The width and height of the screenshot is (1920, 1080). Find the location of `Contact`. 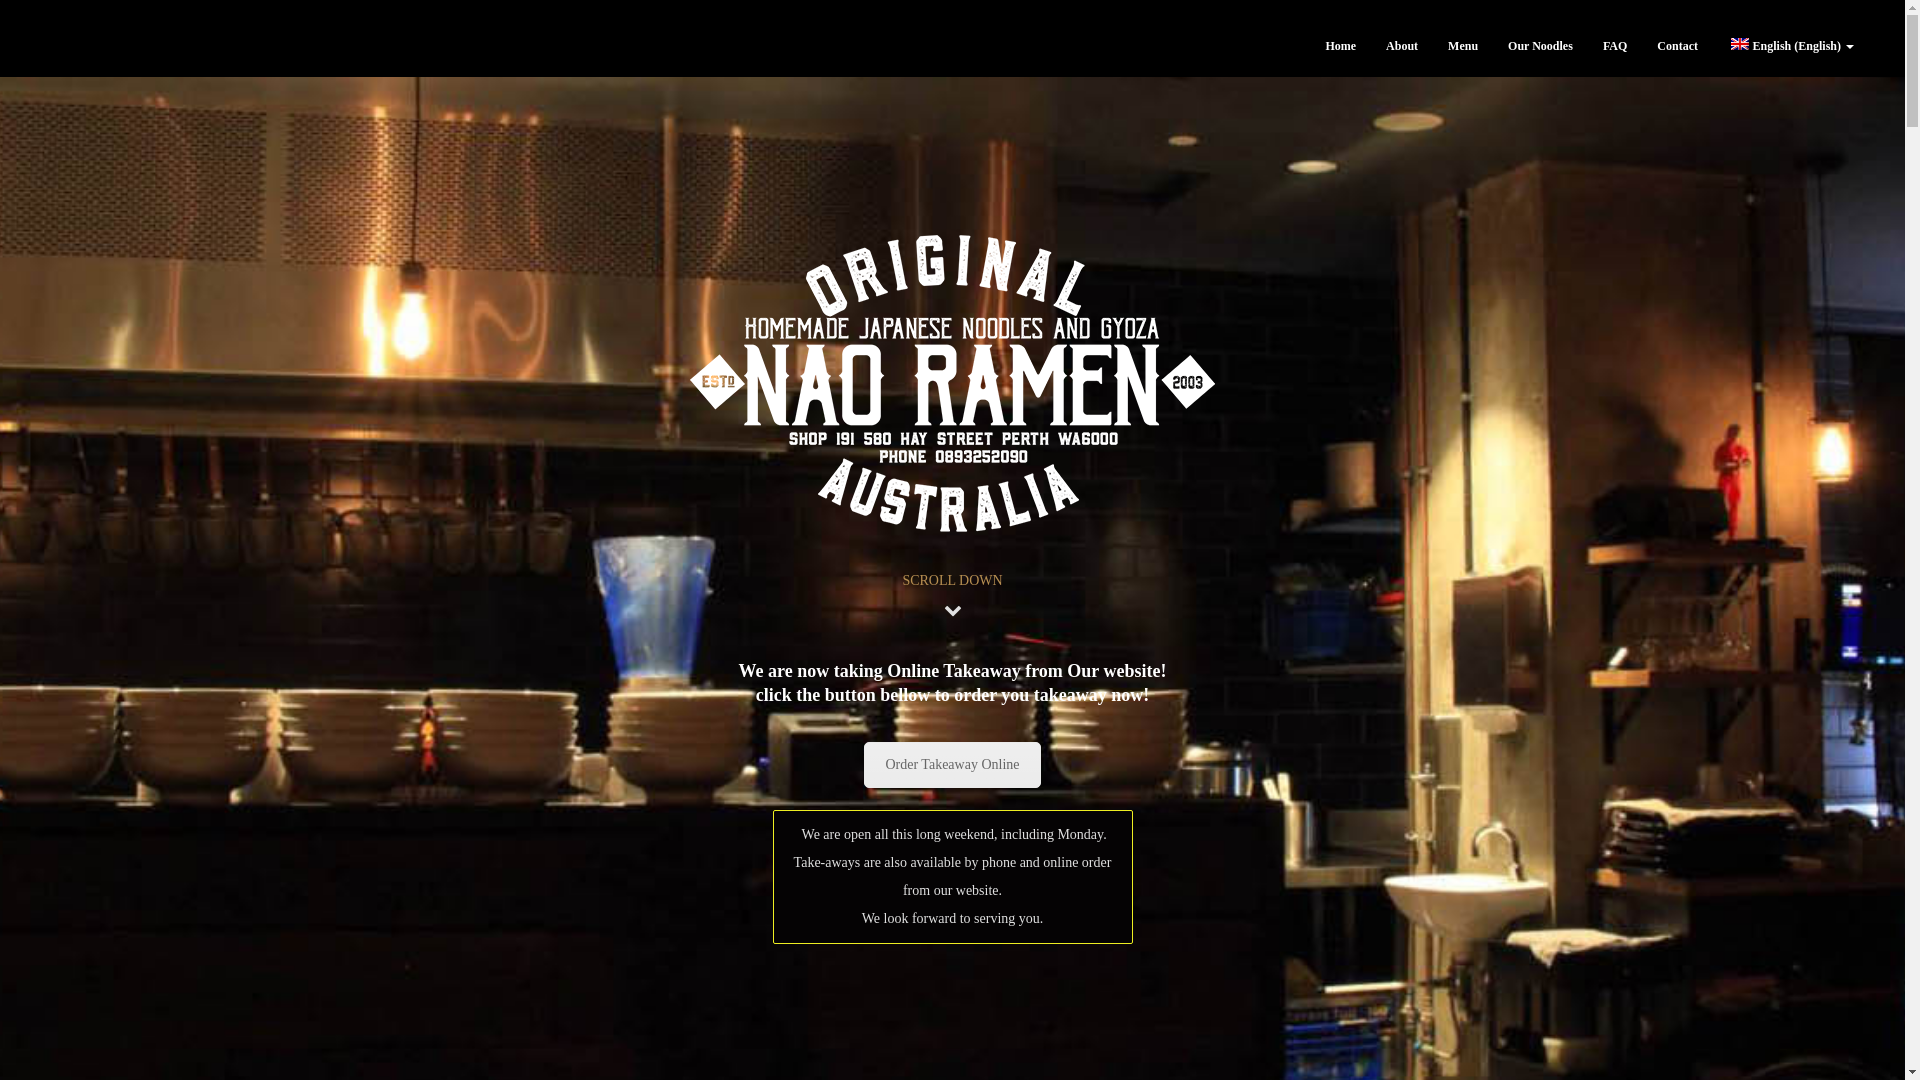

Contact is located at coordinates (1678, 46).